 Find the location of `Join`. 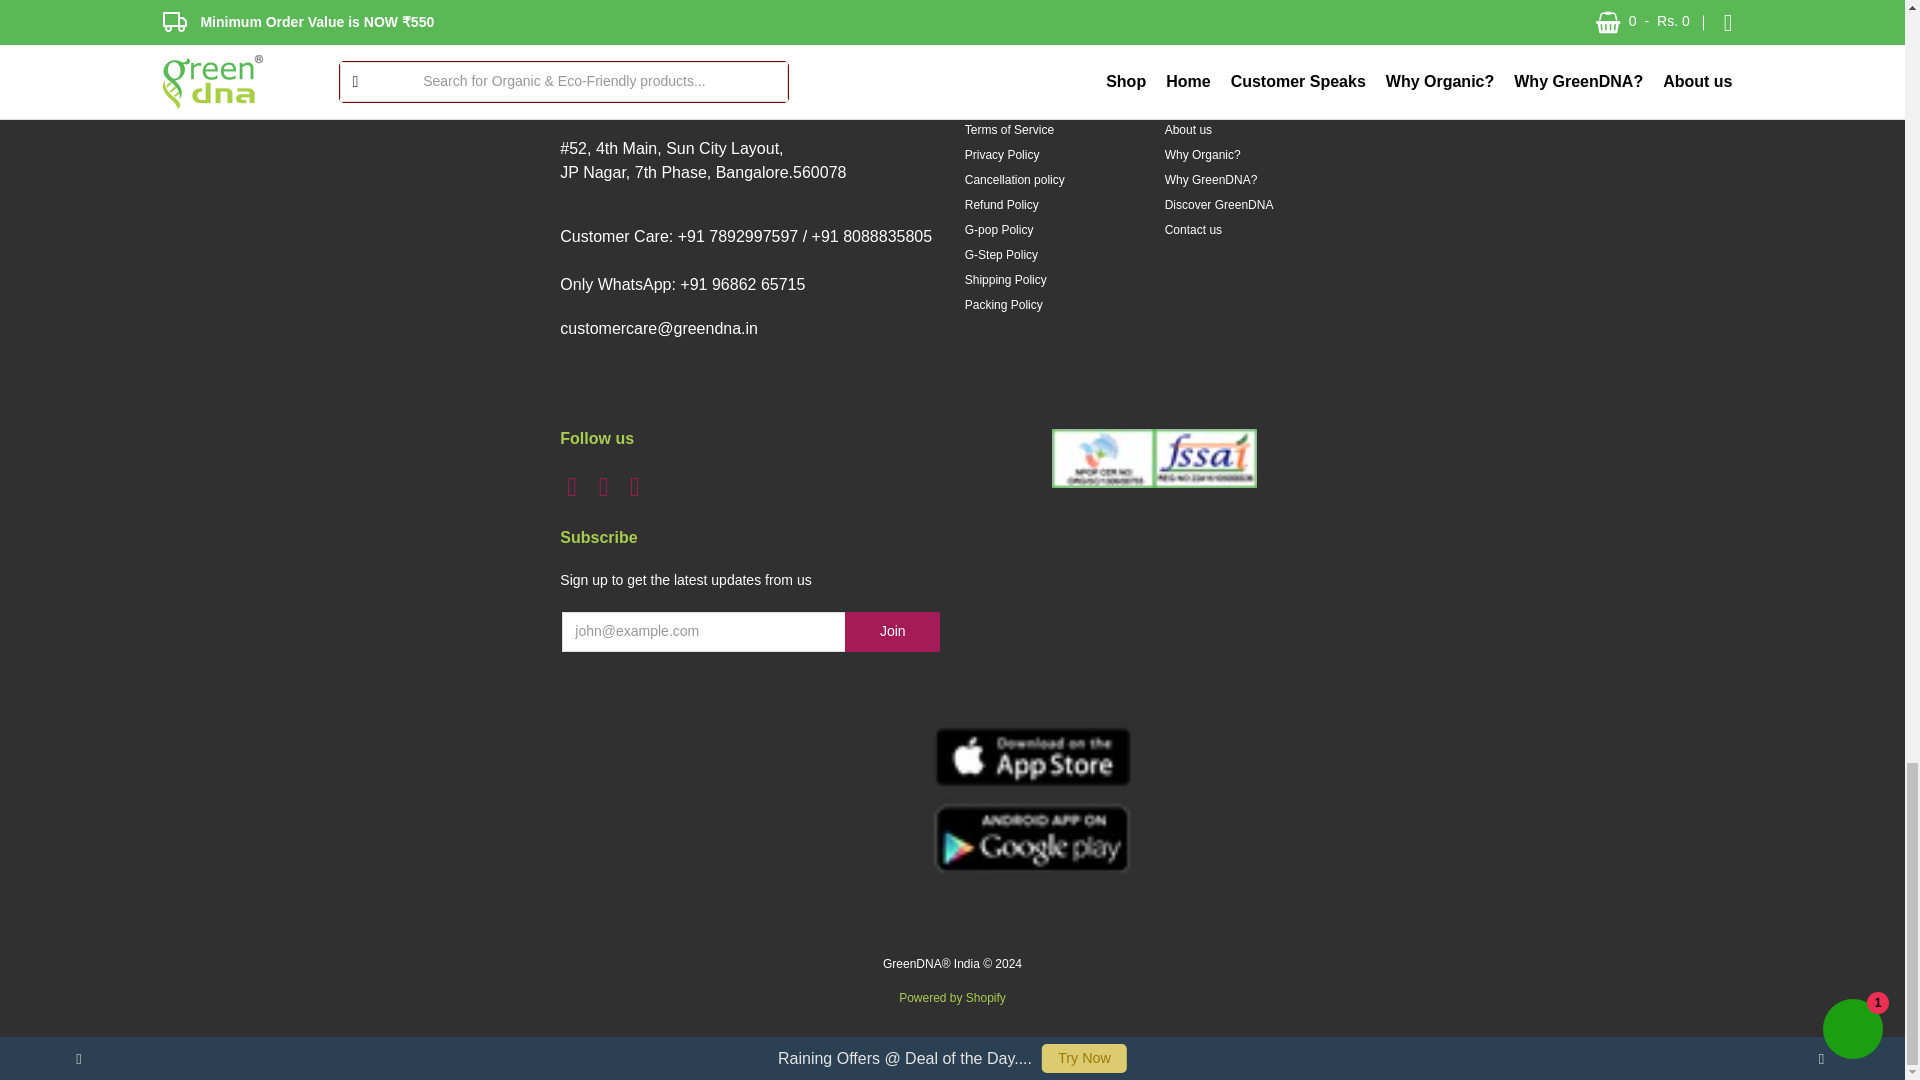

Join is located at coordinates (892, 632).